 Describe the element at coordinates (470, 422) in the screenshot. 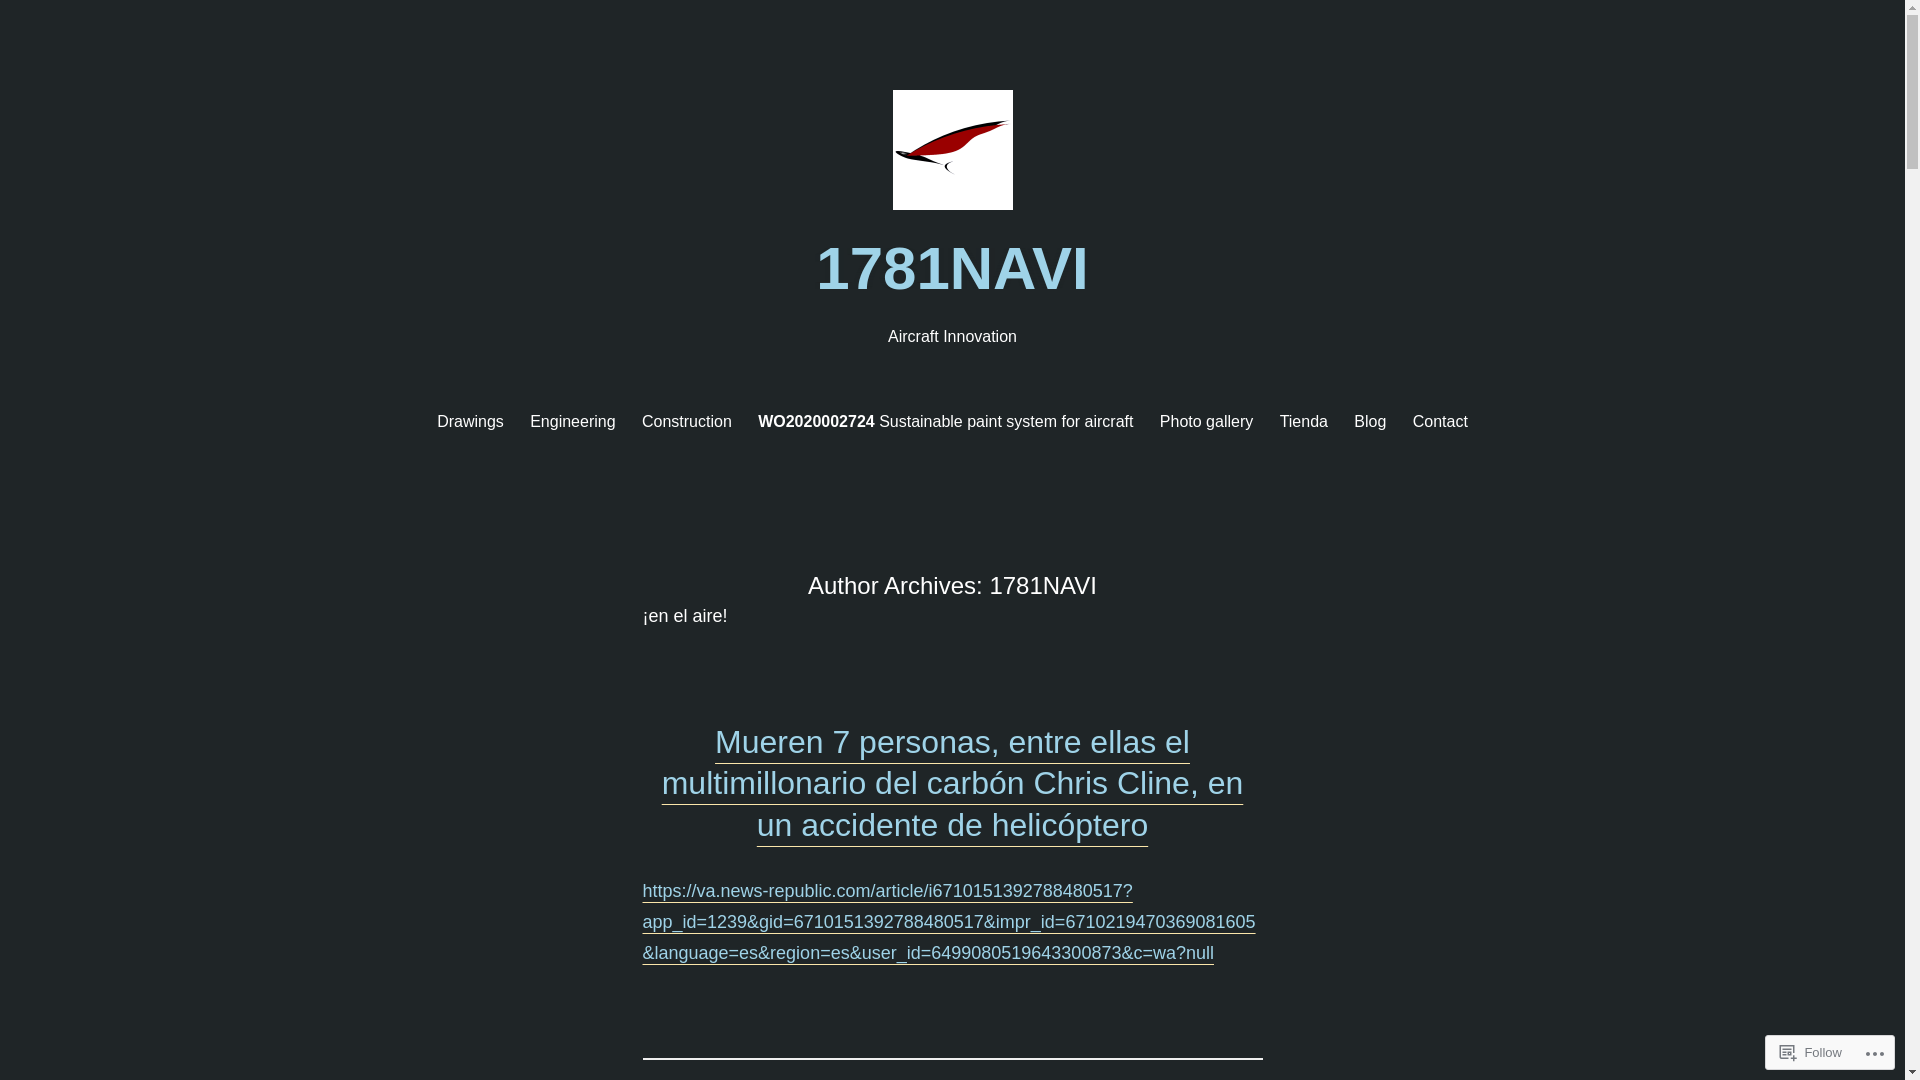

I see `Drawings` at that location.